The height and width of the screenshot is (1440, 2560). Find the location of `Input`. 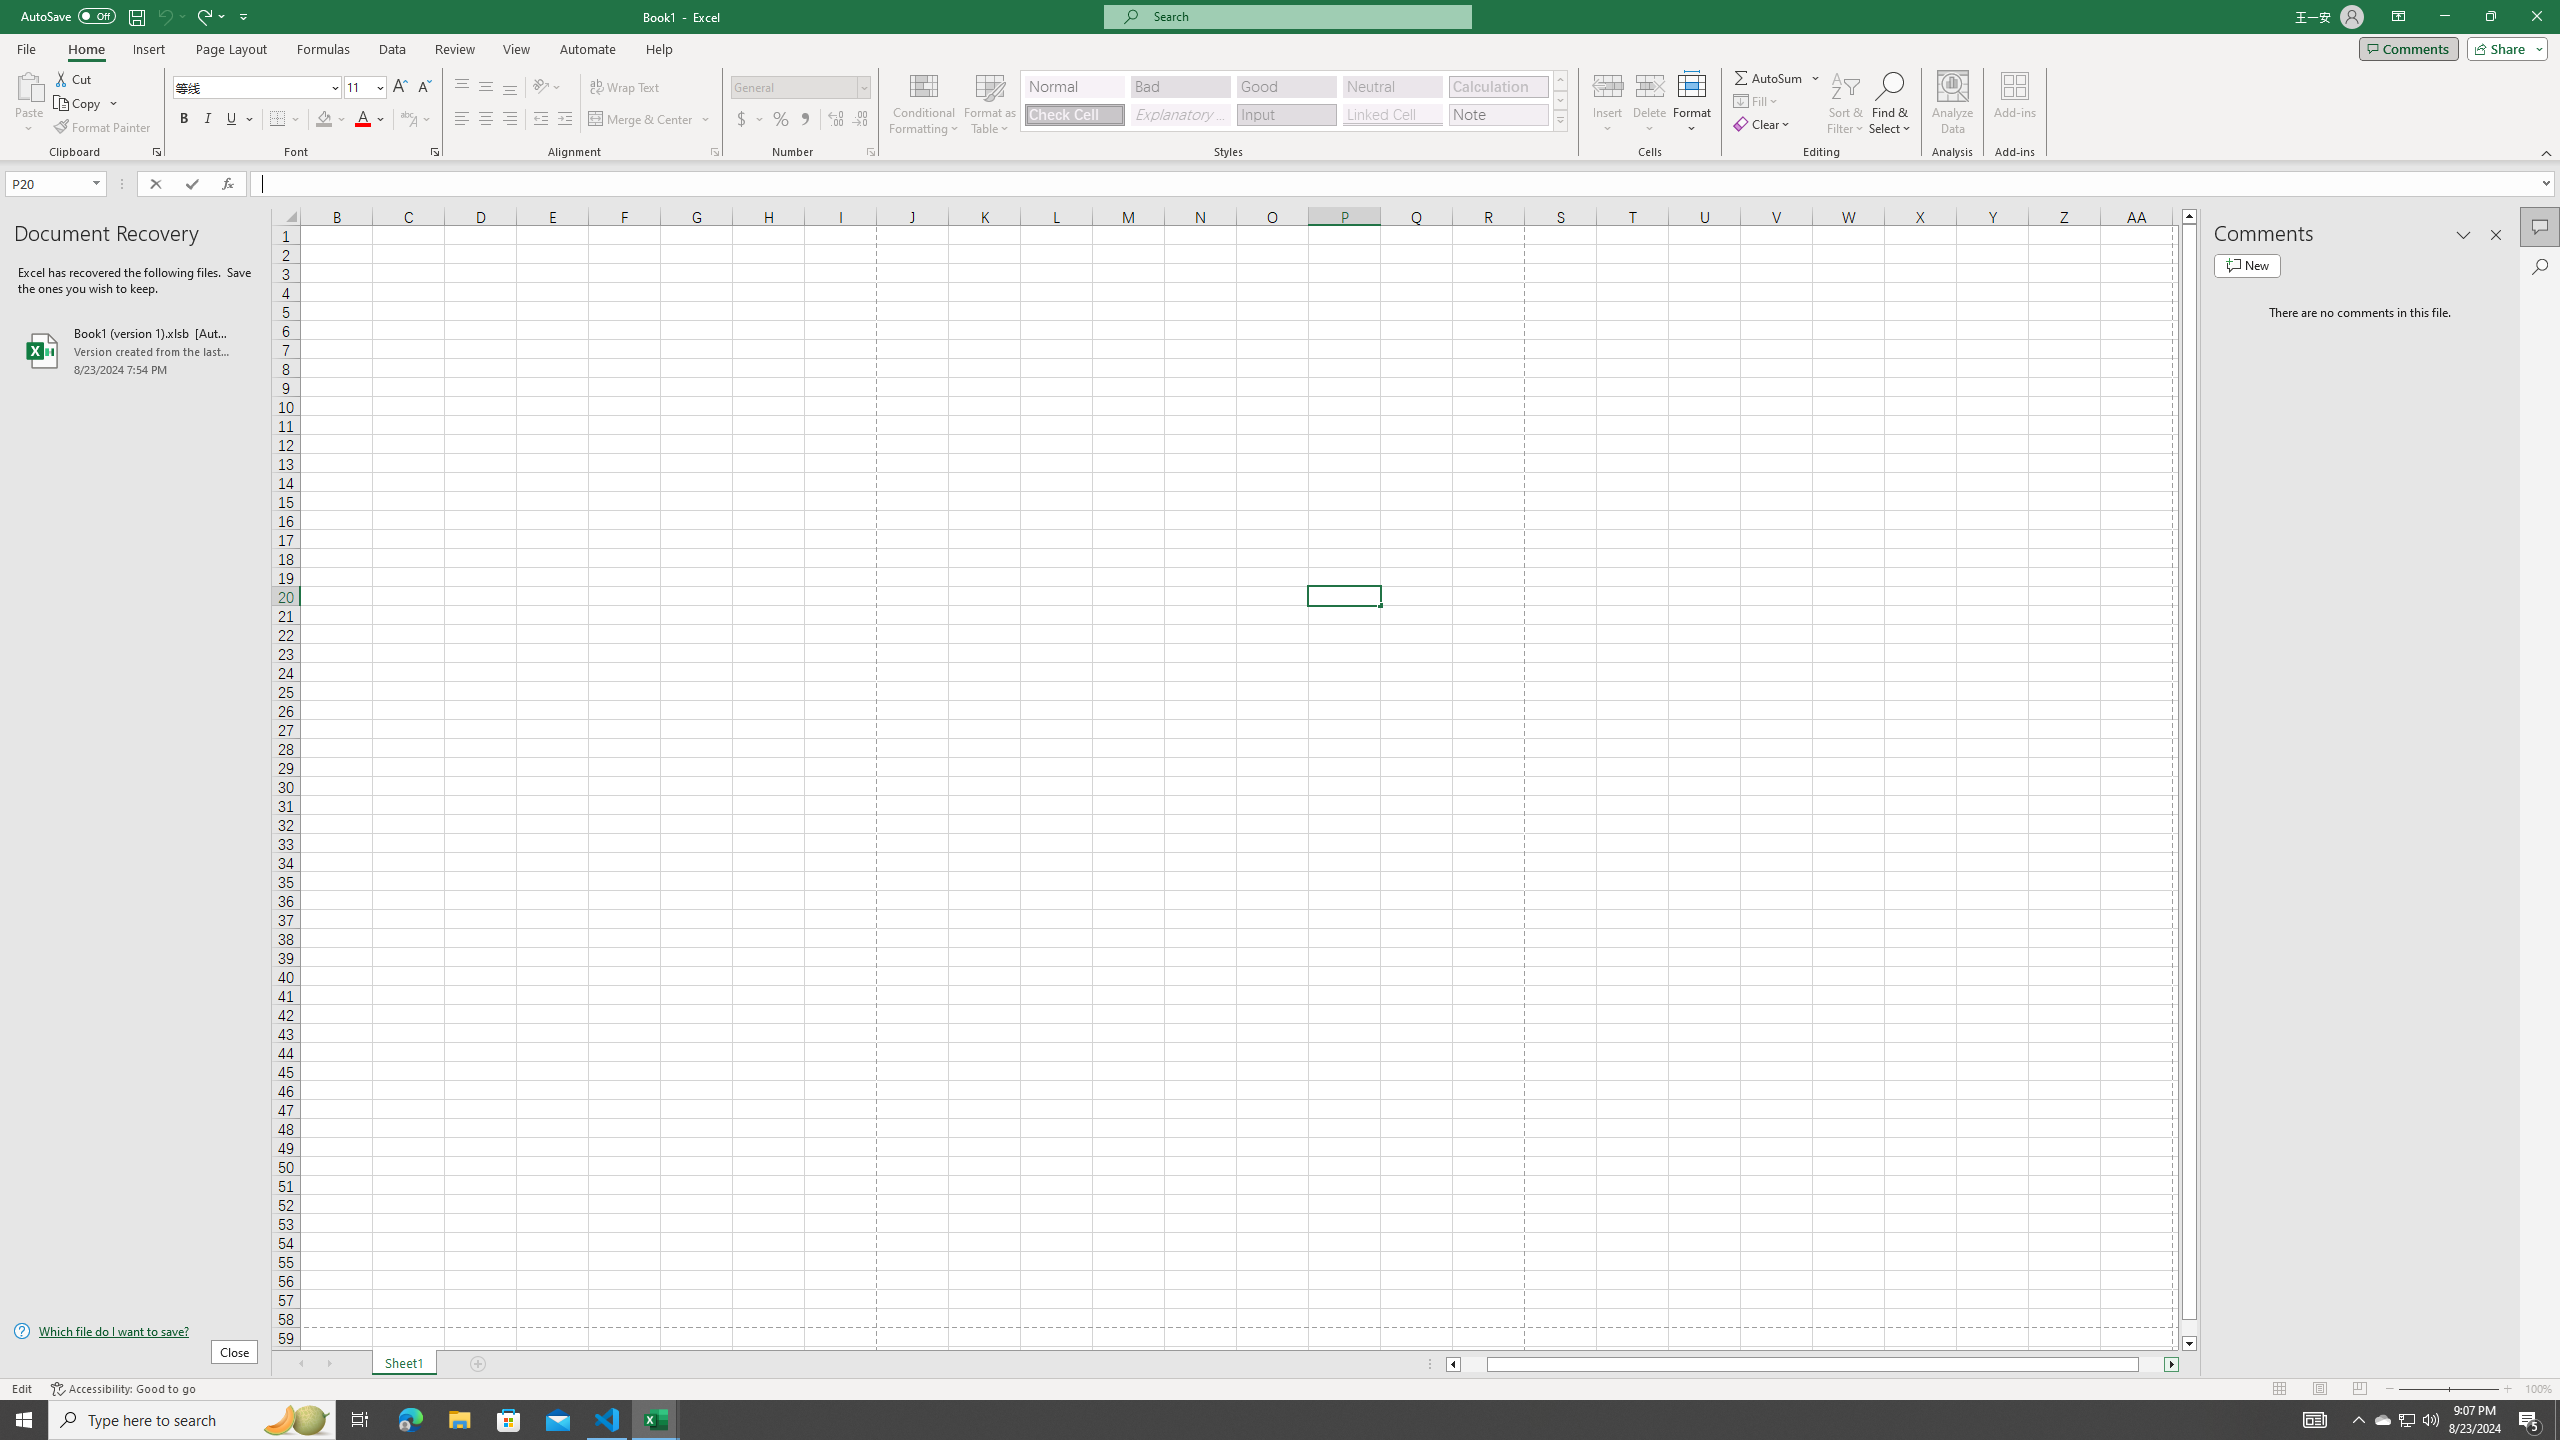

Input is located at coordinates (1286, 114).